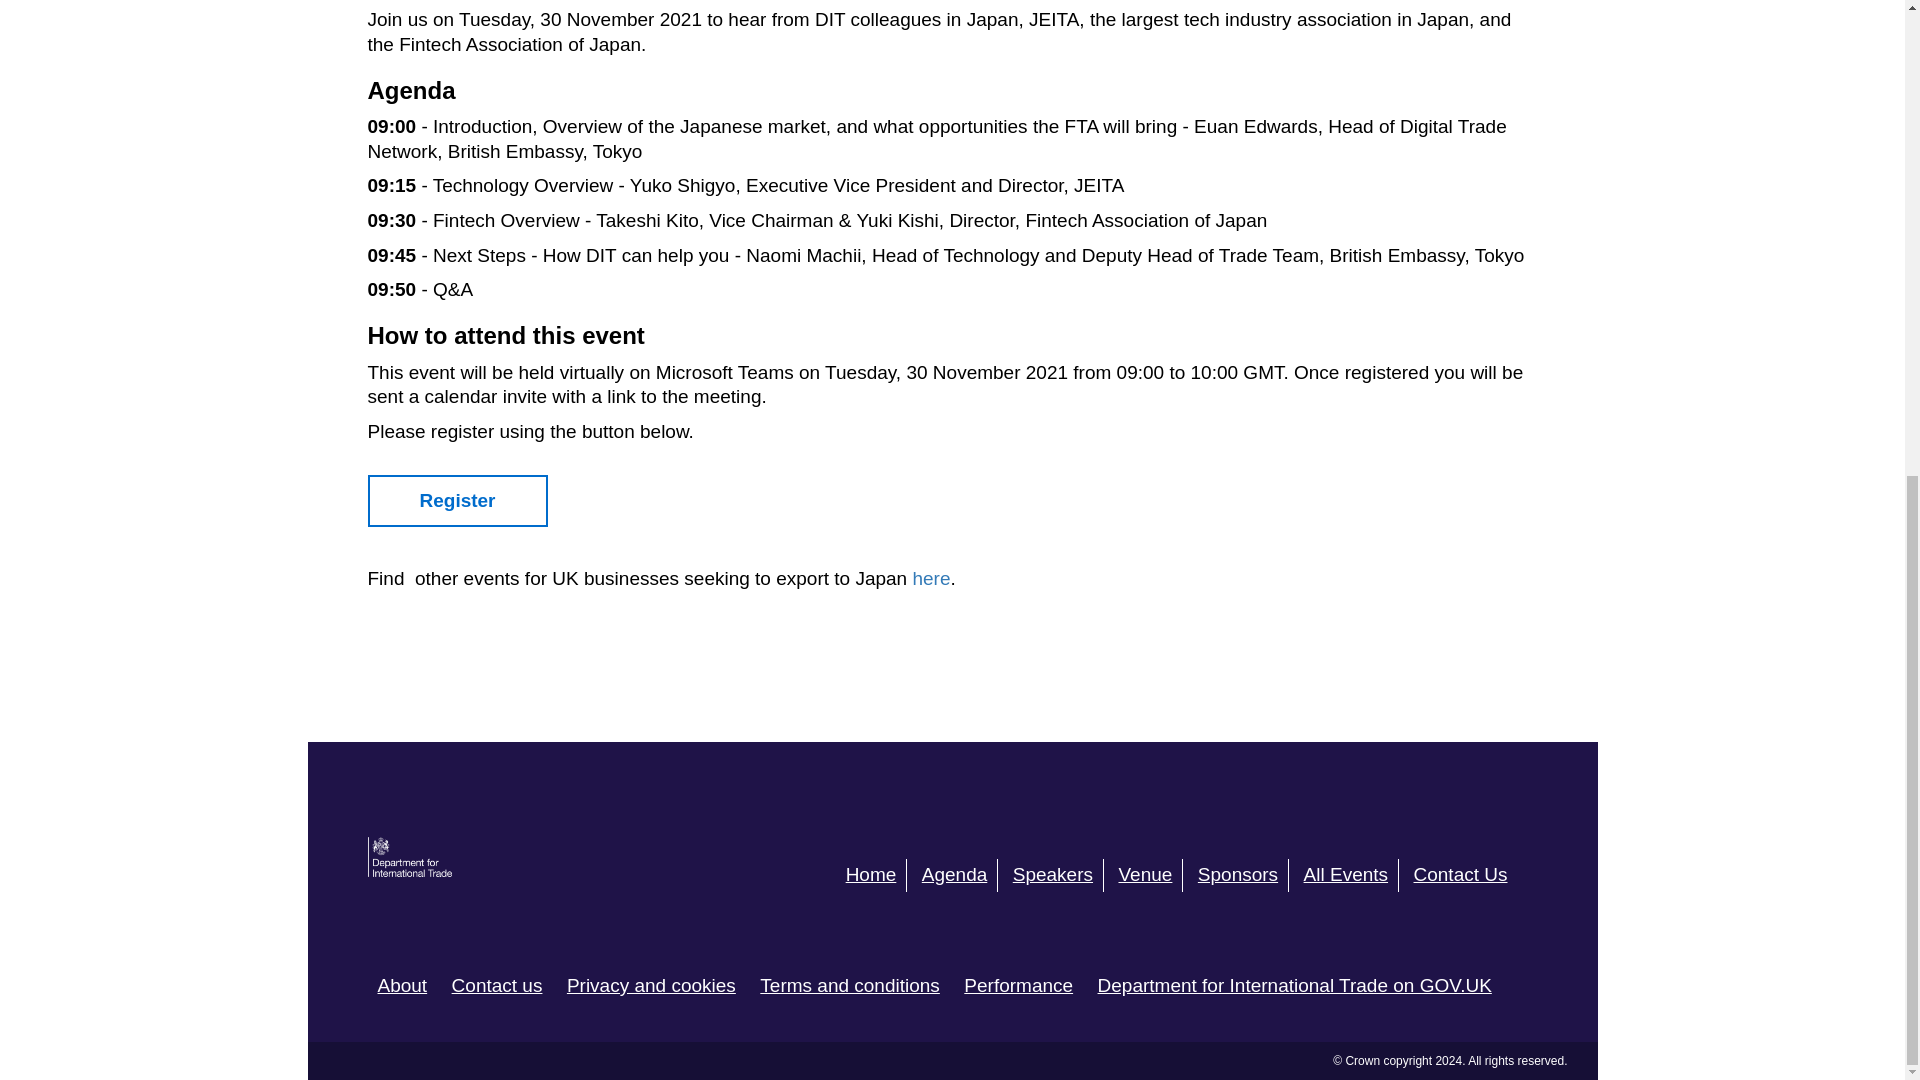 Image resolution: width=1920 pixels, height=1080 pixels. I want to click on Contact Us, so click(1466, 875).